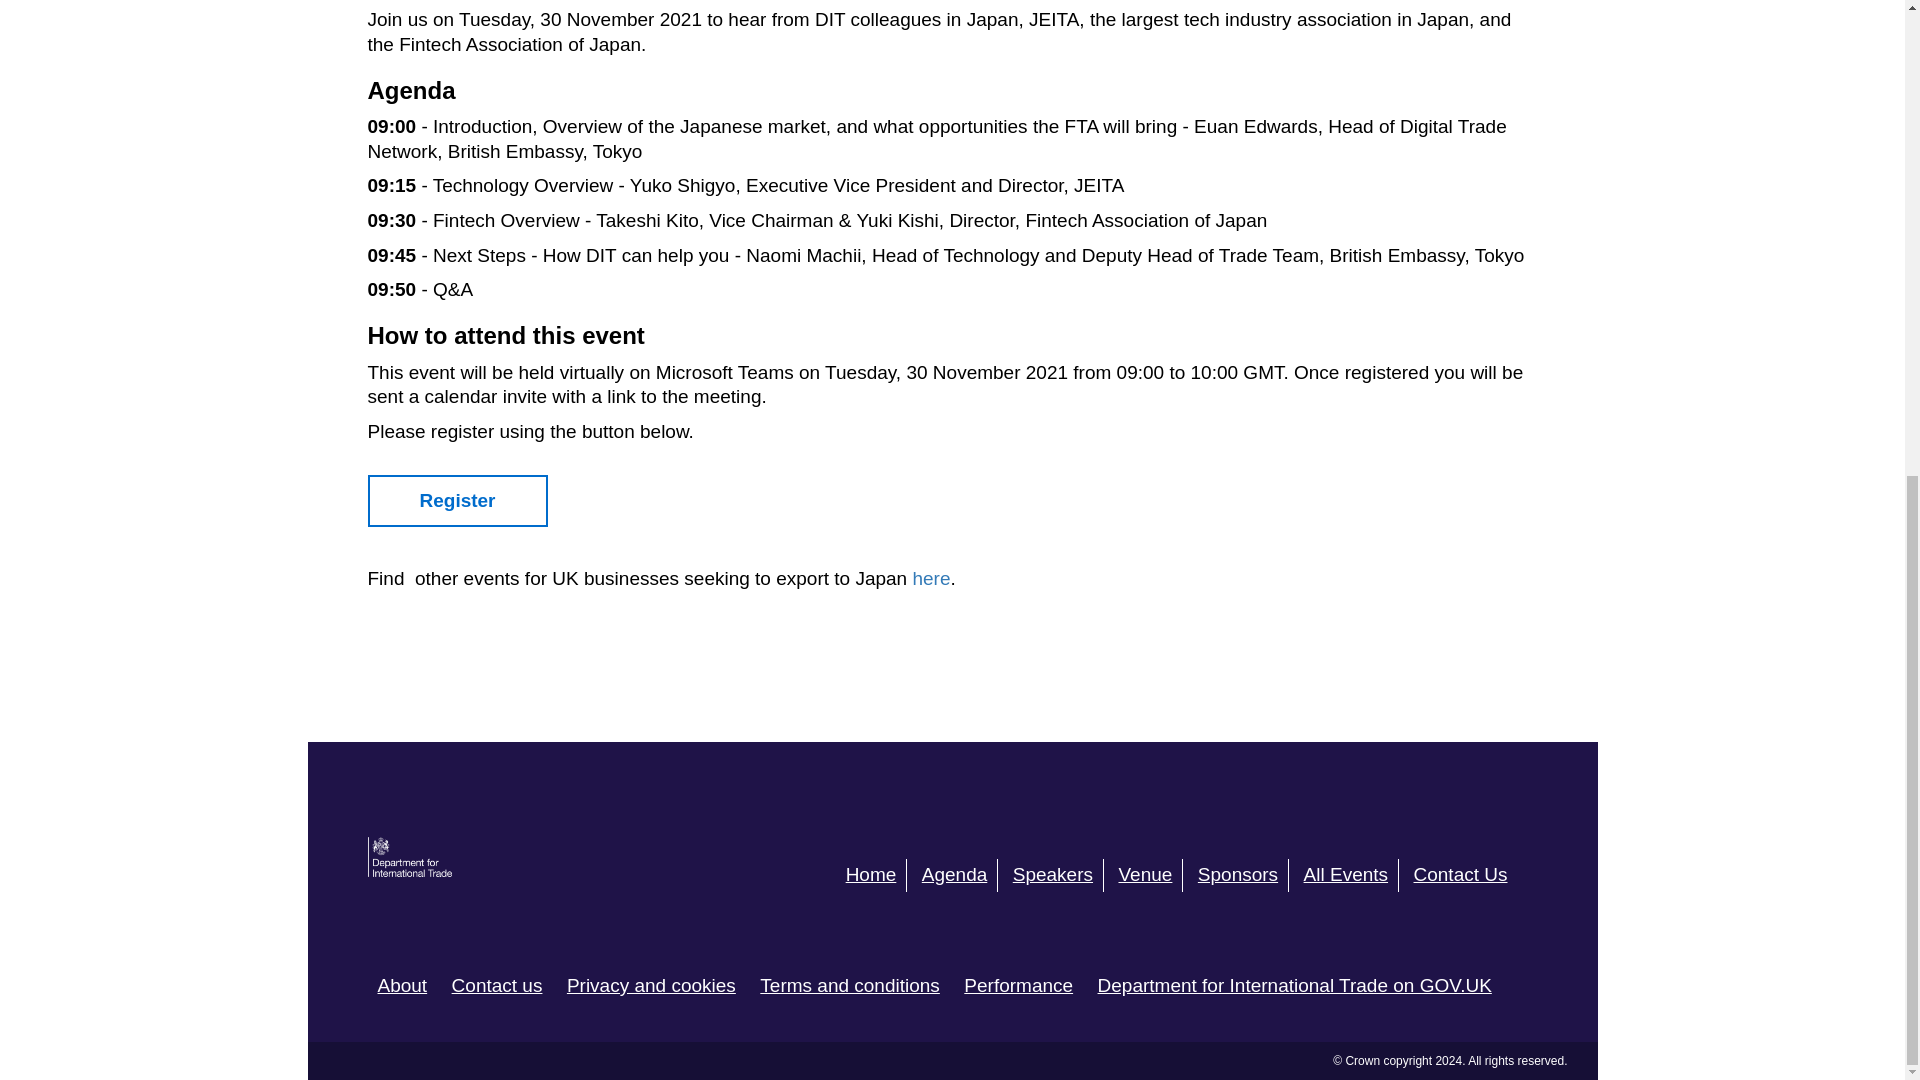 Image resolution: width=1920 pixels, height=1080 pixels. I want to click on Contact Us, so click(1466, 875).